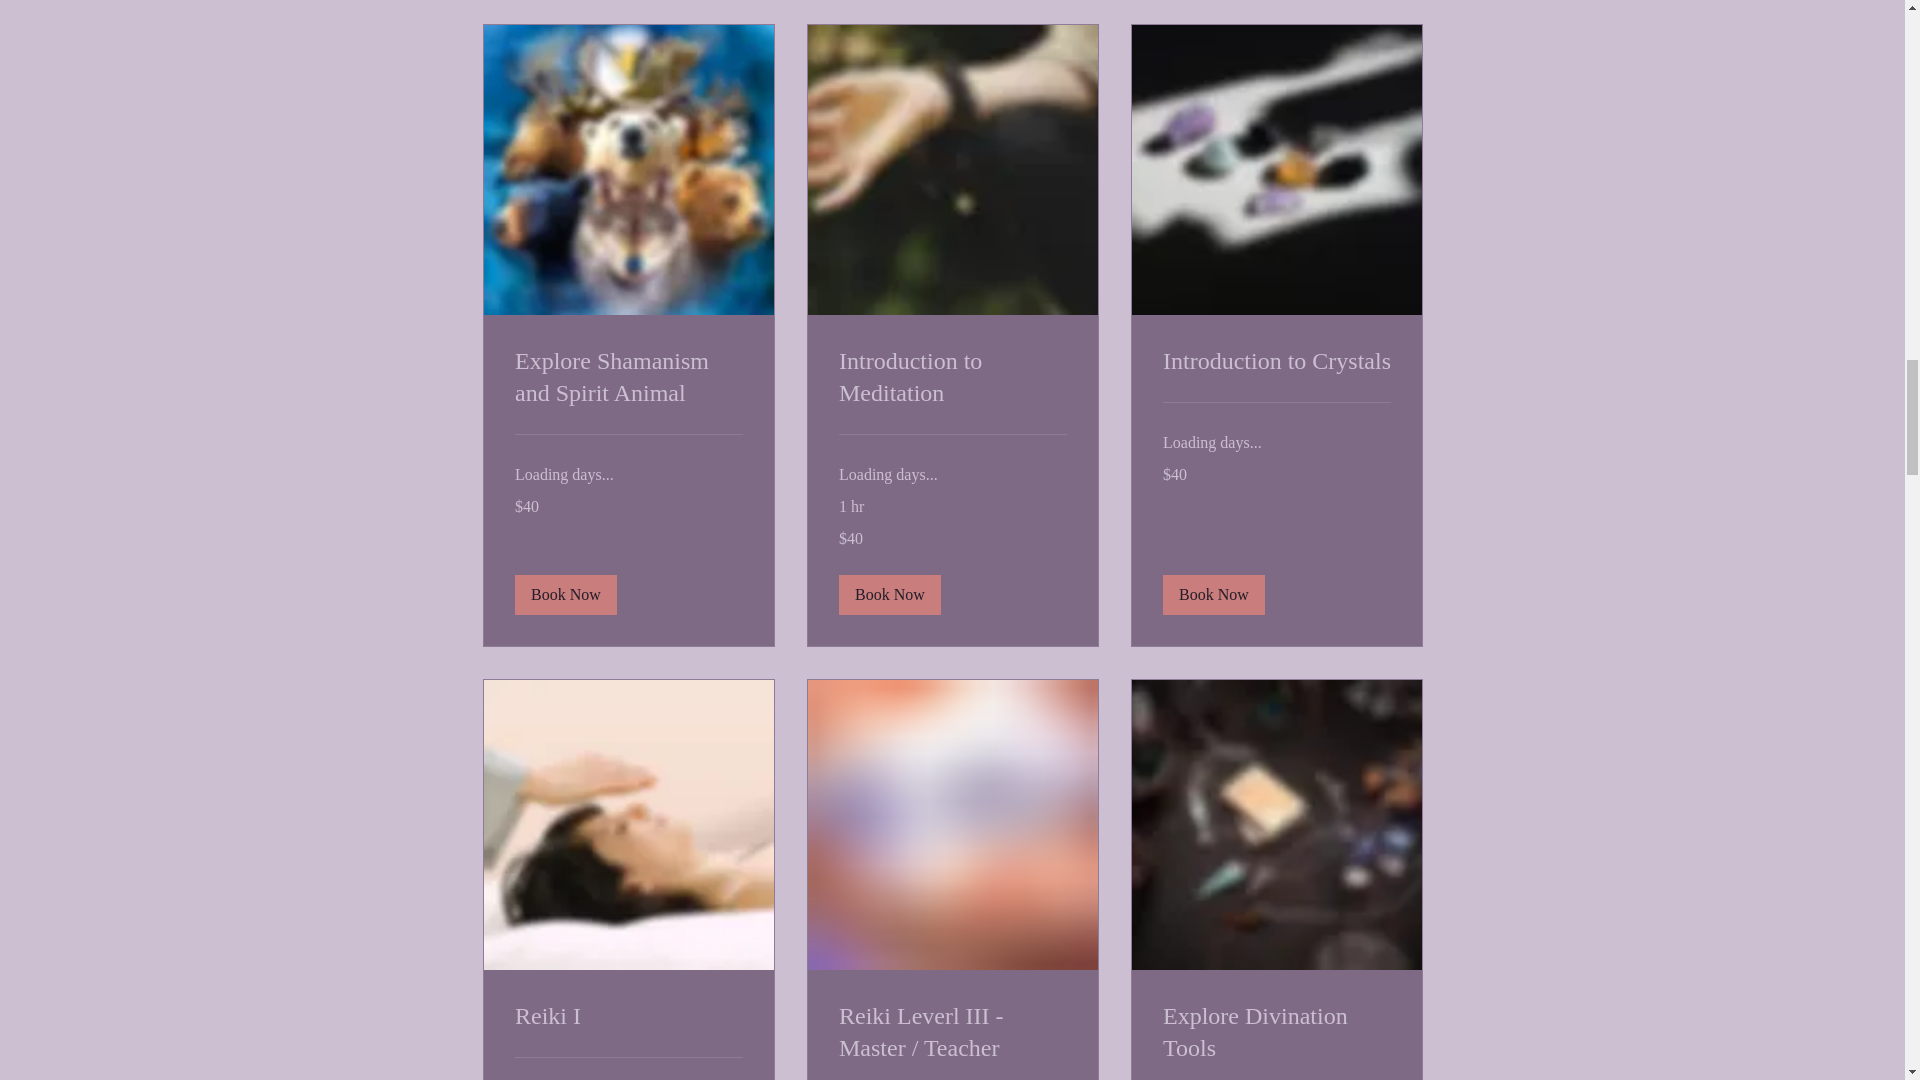  Describe the element at coordinates (888, 594) in the screenshot. I see `Book Now` at that location.